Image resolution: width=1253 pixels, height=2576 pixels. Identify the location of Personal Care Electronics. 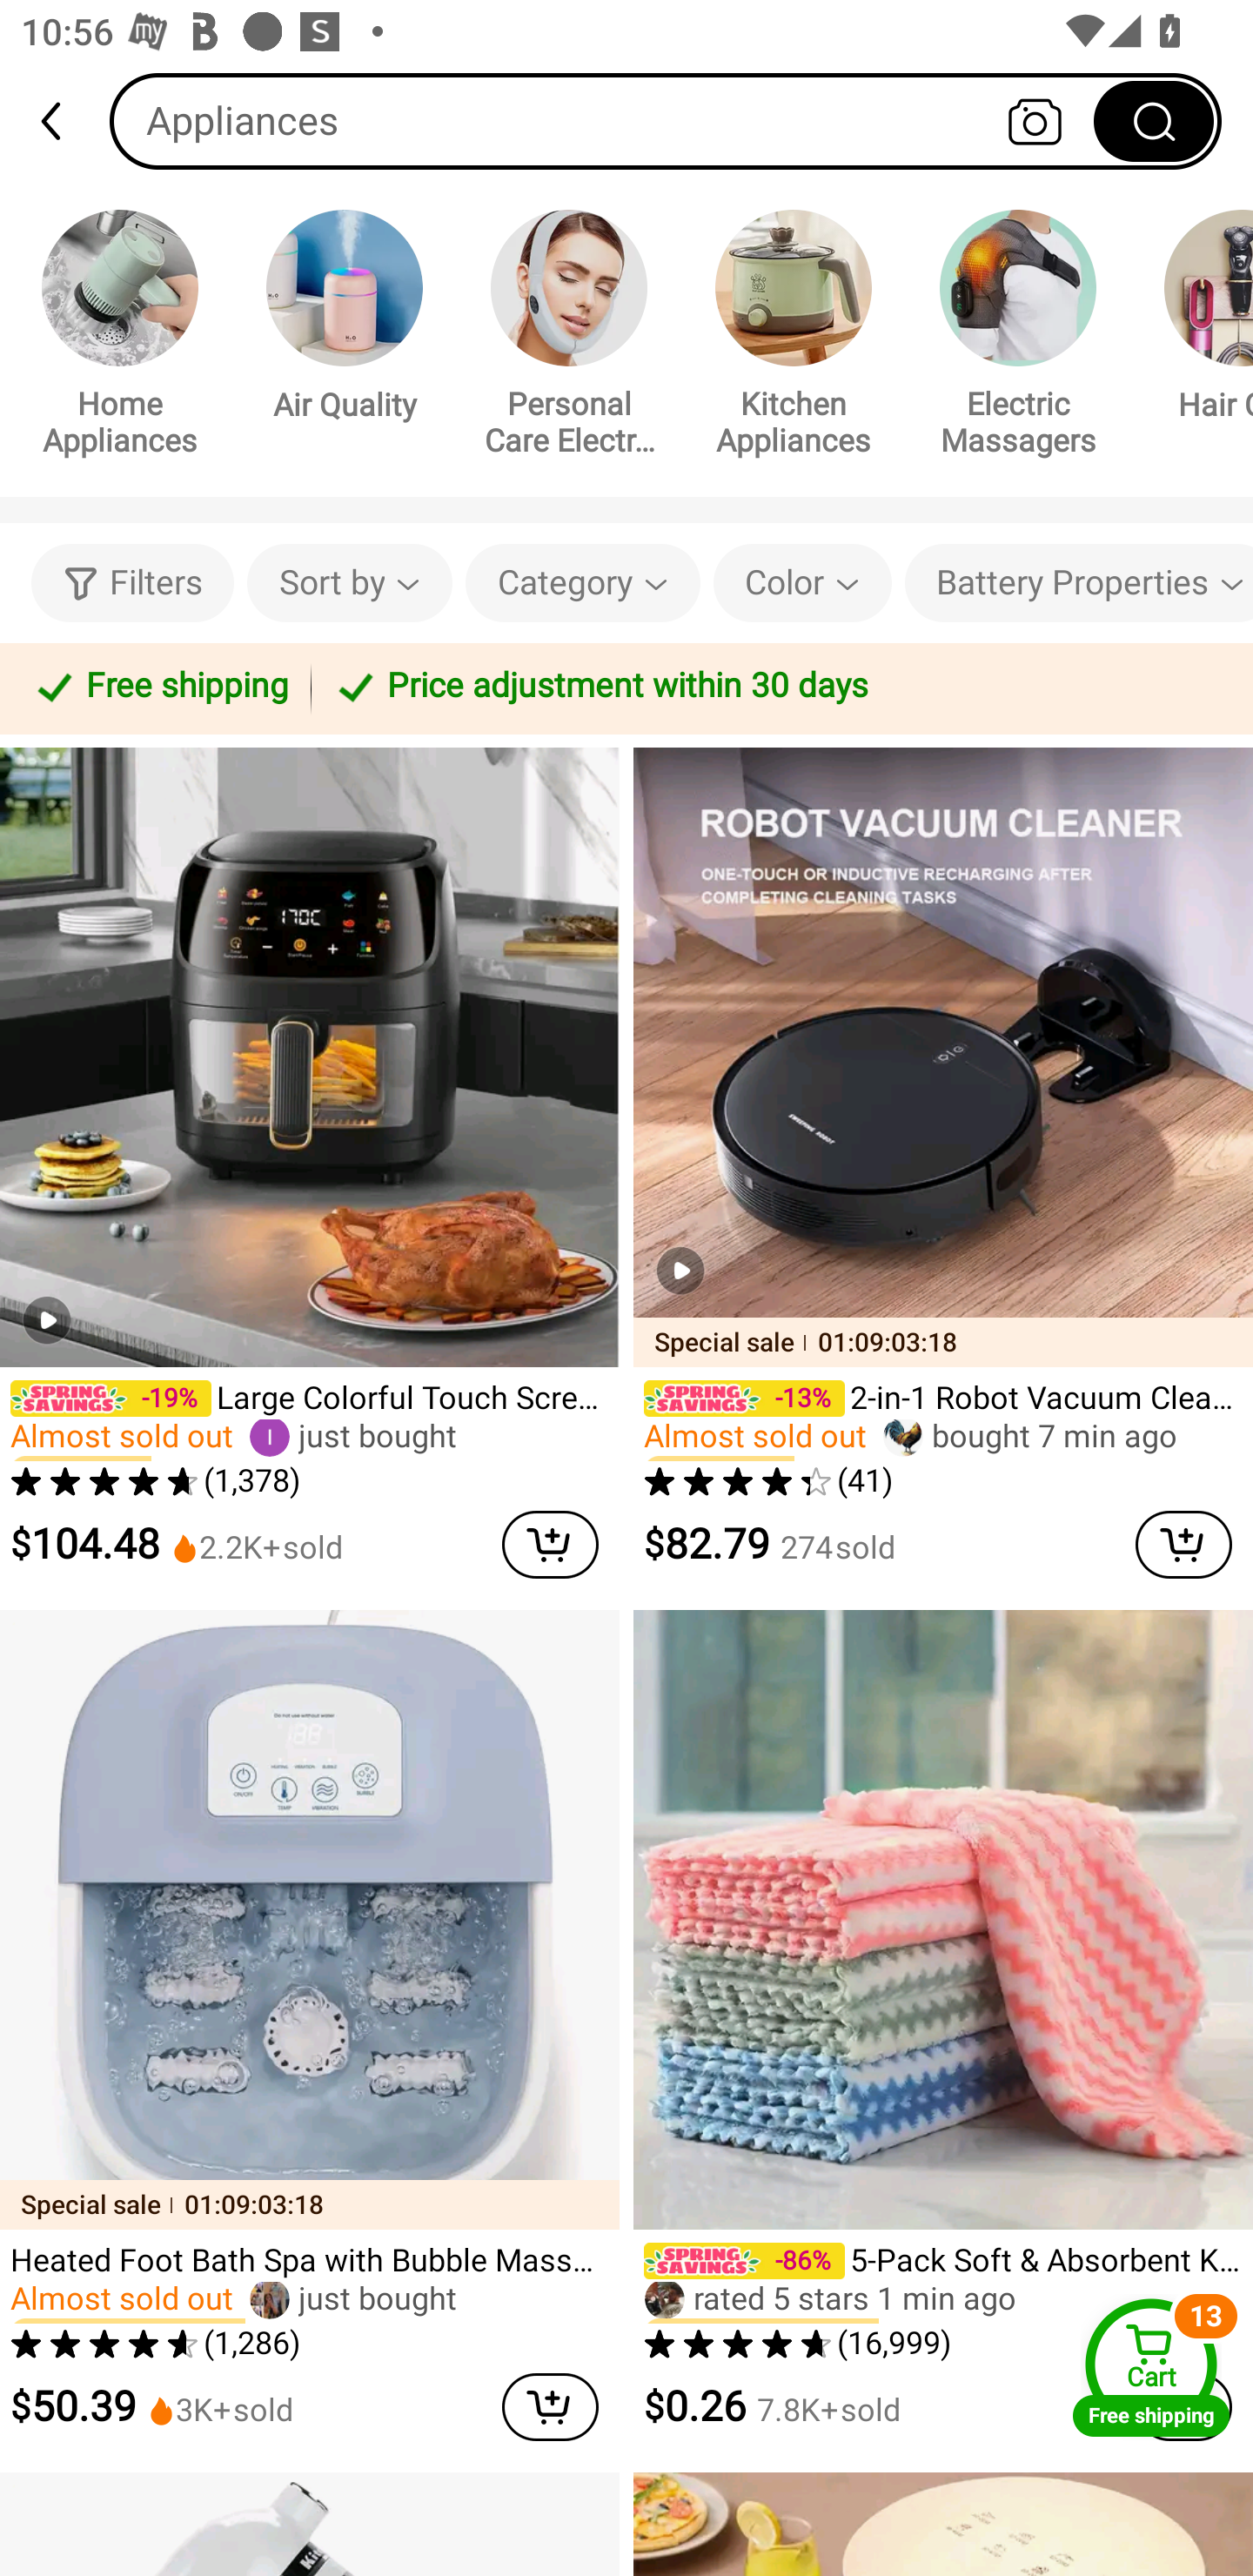
(569, 338).